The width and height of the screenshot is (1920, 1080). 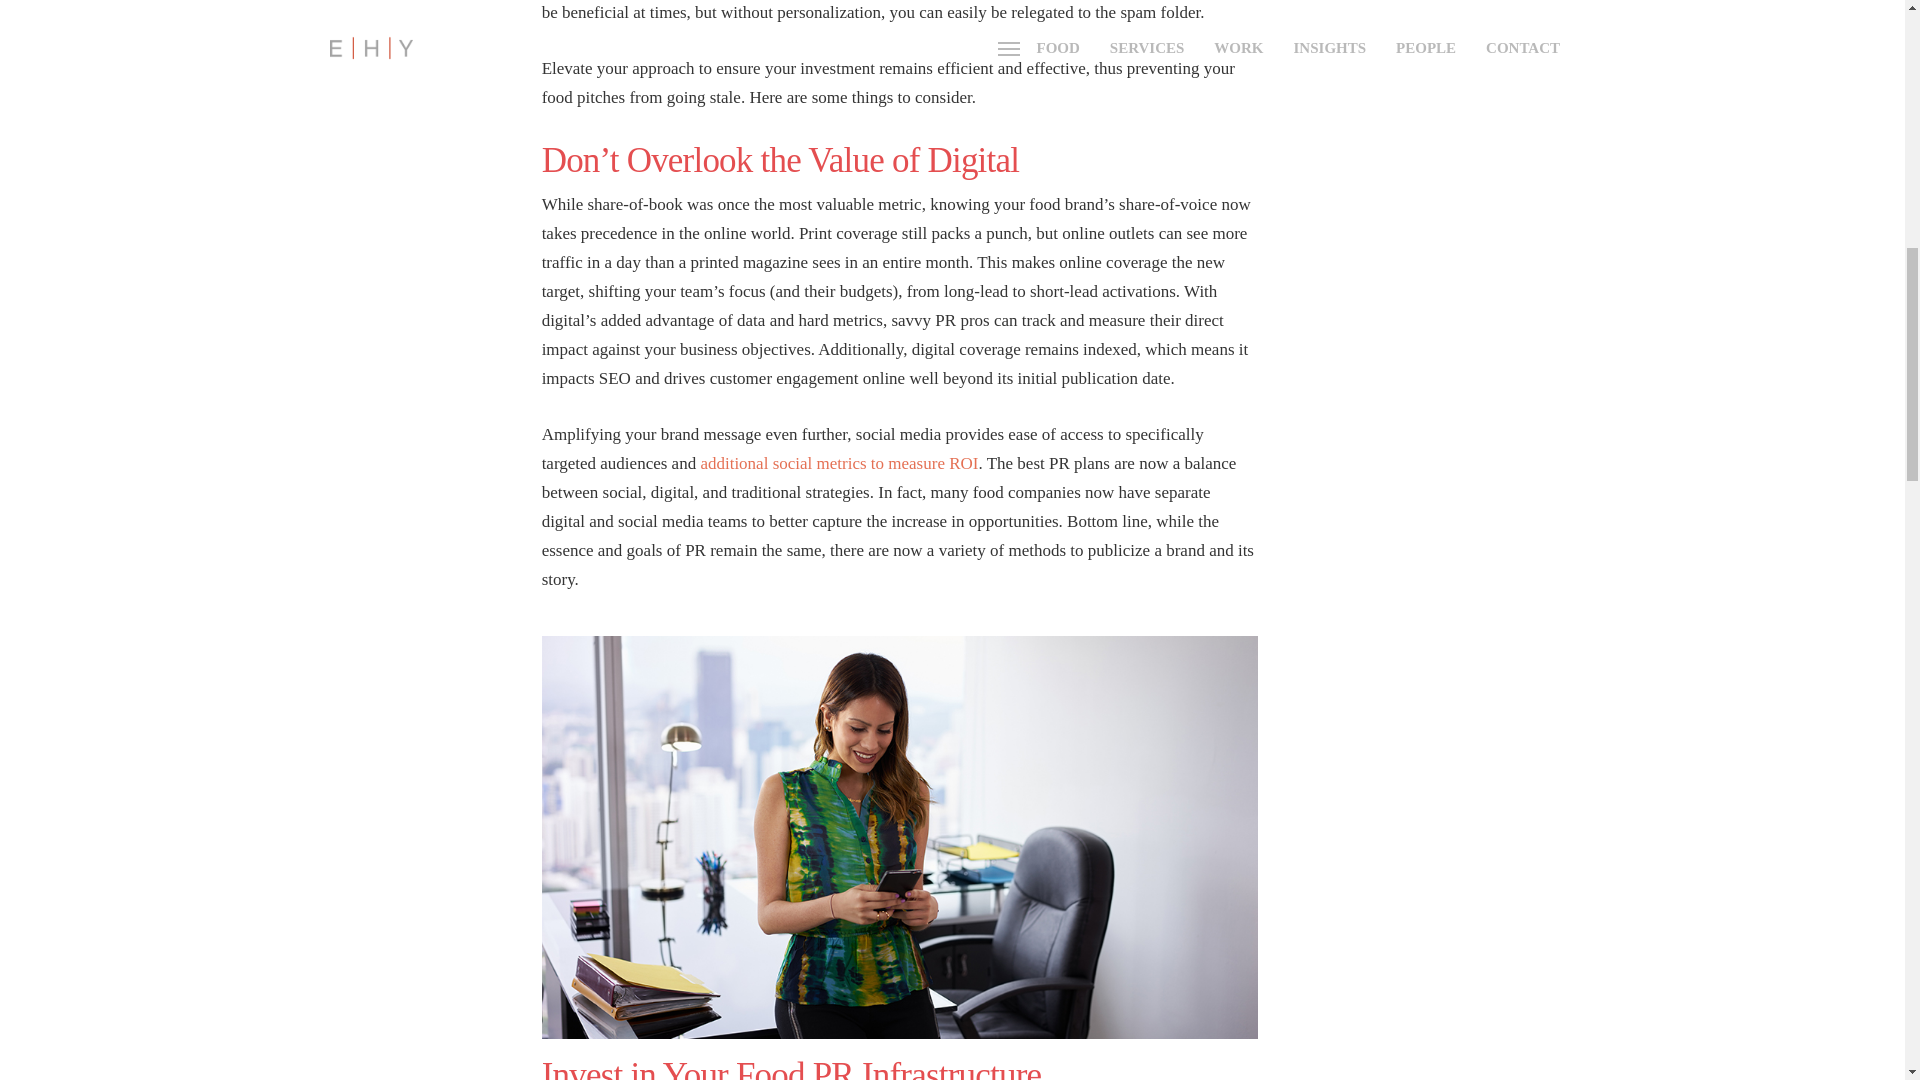 What do you see at coordinates (838, 463) in the screenshot?
I see `additional social metrics to measure ROI` at bounding box center [838, 463].